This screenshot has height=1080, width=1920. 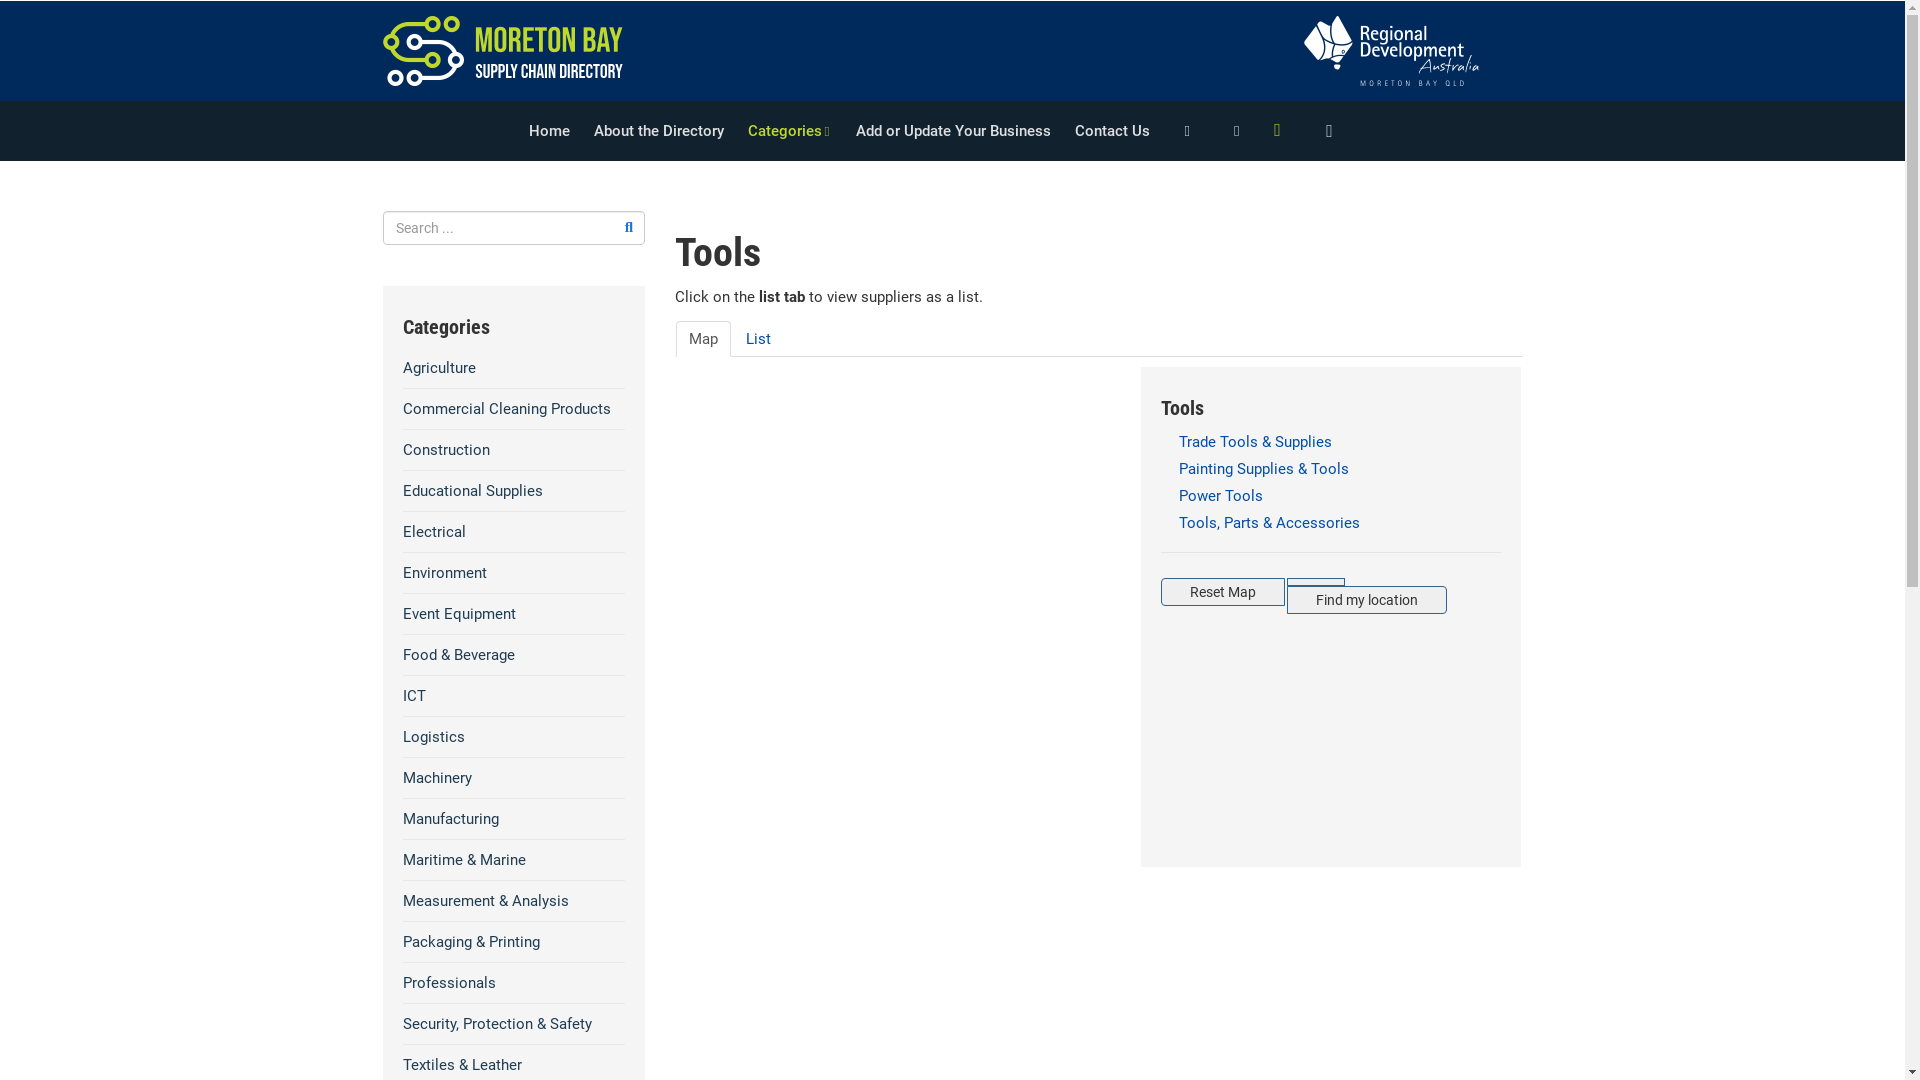 What do you see at coordinates (514, 901) in the screenshot?
I see `Measurement & Analysis` at bounding box center [514, 901].